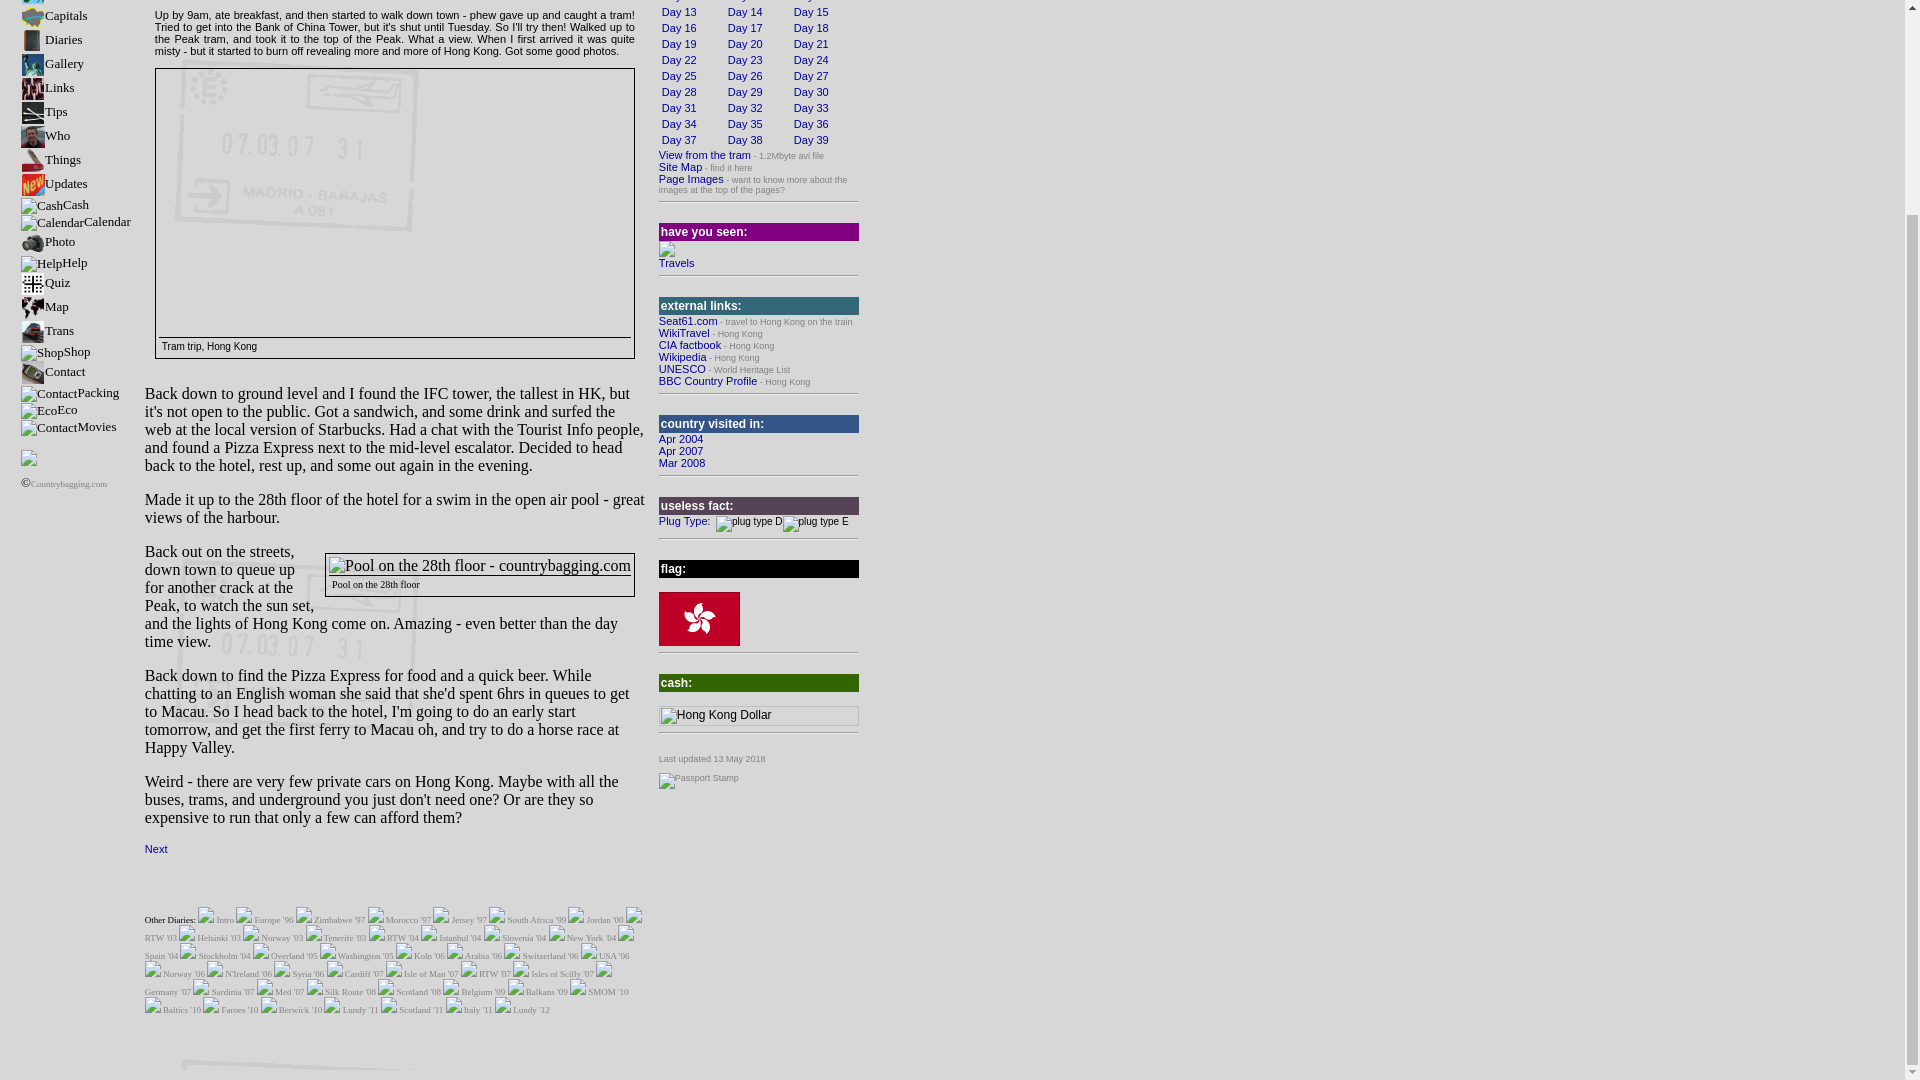 This screenshot has width=1920, height=1080. Describe the element at coordinates (156, 849) in the screenshot. I see `Next` at that location.